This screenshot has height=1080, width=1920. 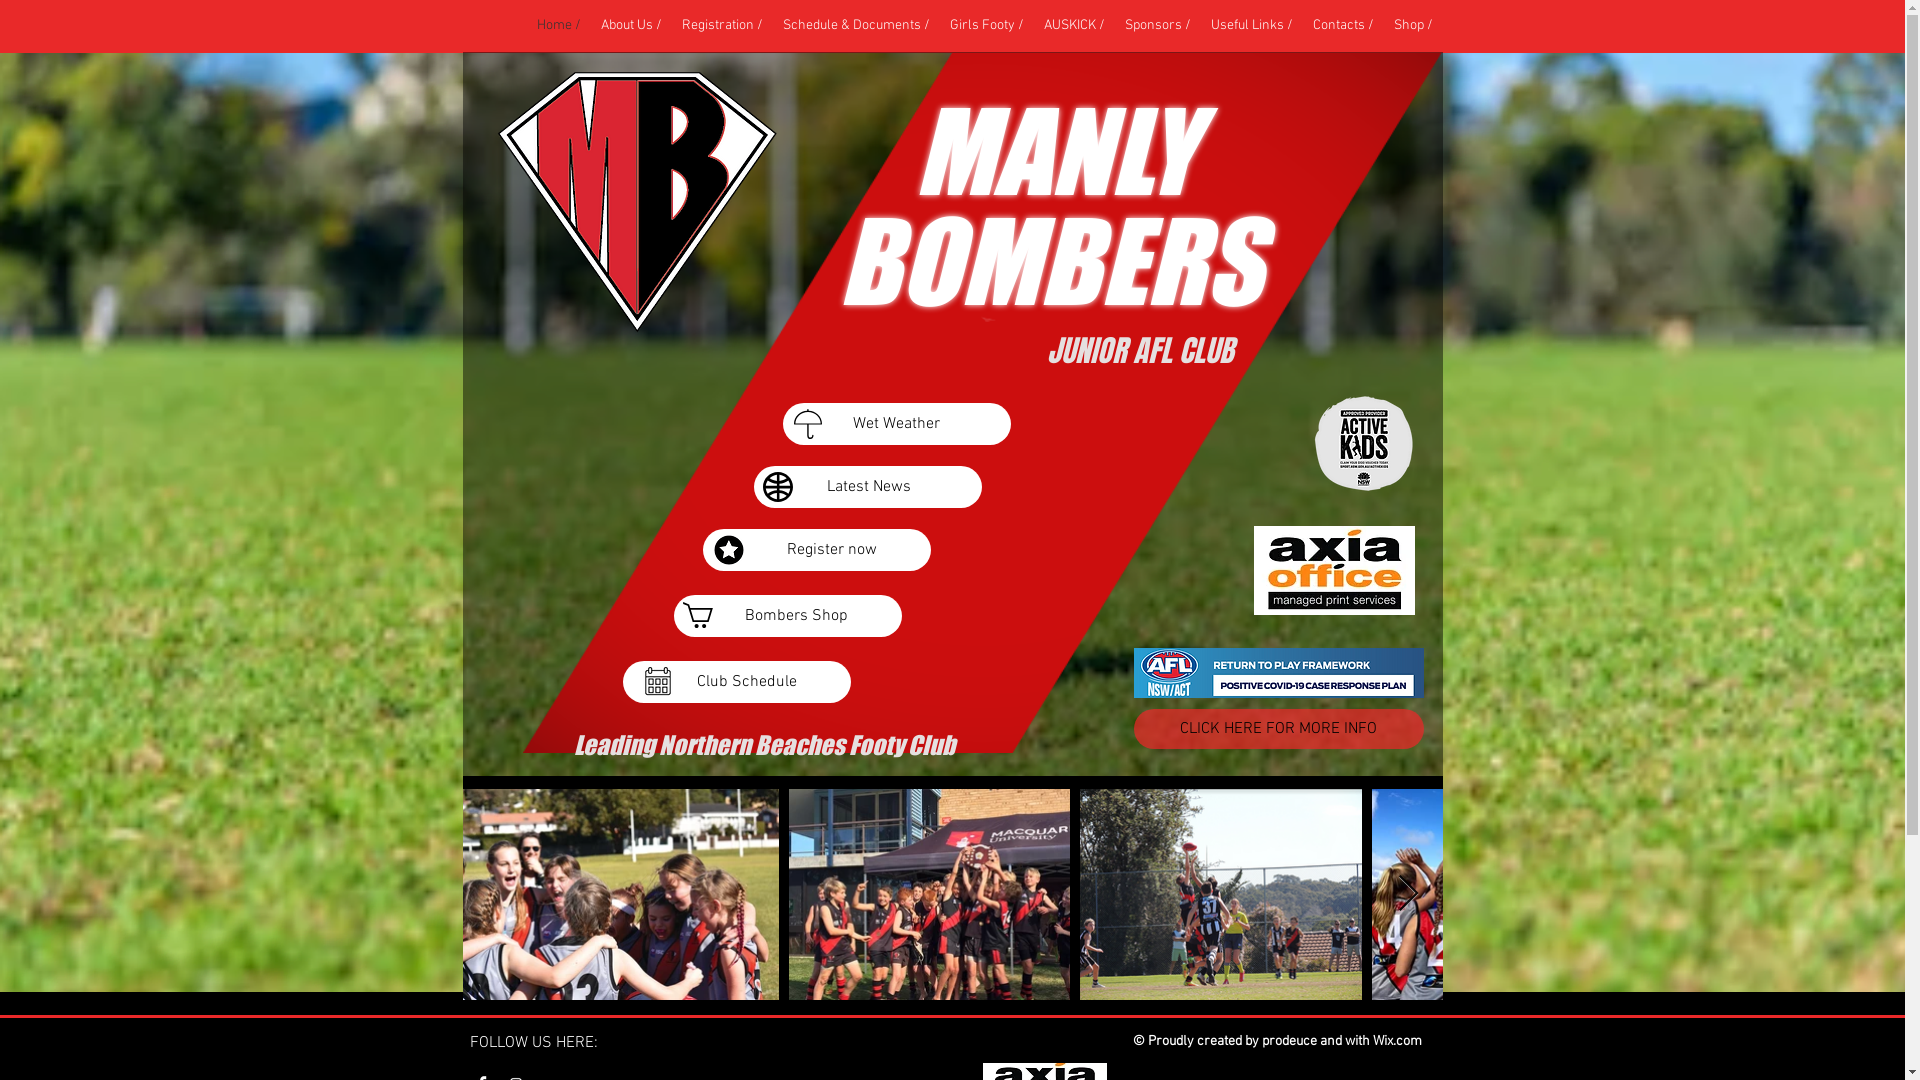 I want to click on Latest News, so click(x=868, y=487).